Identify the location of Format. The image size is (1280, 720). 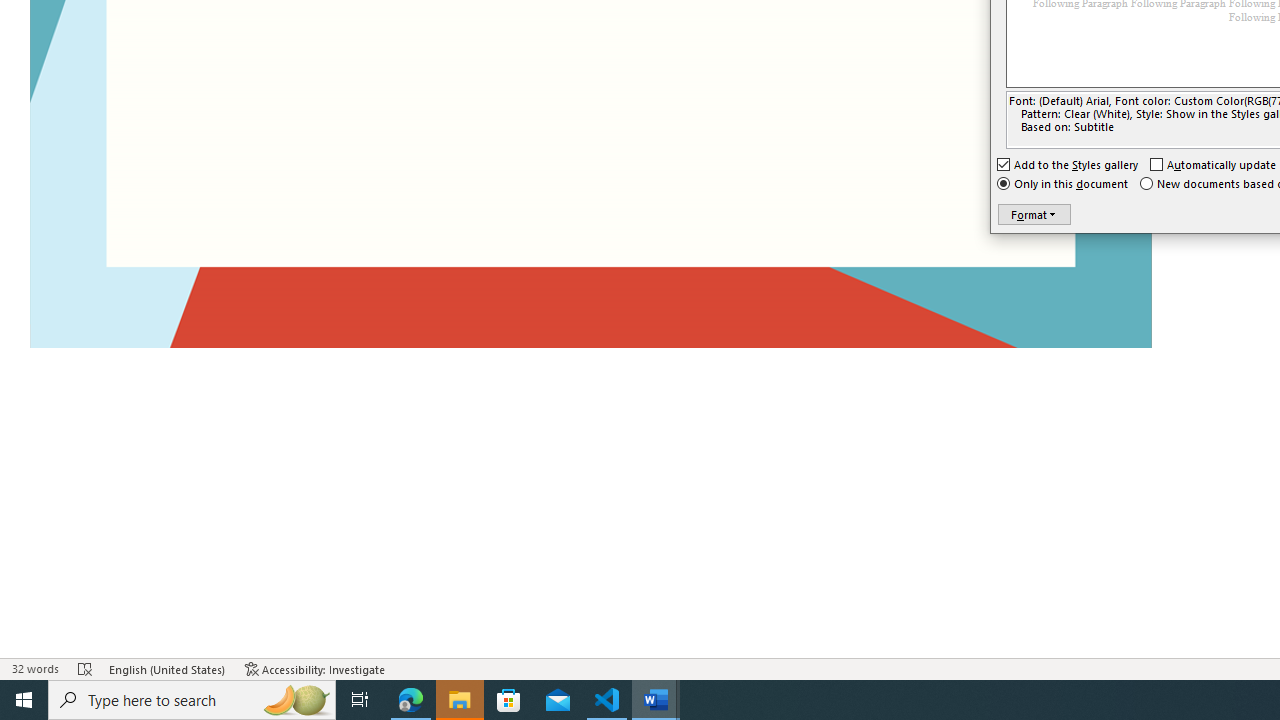
(1034, 214).